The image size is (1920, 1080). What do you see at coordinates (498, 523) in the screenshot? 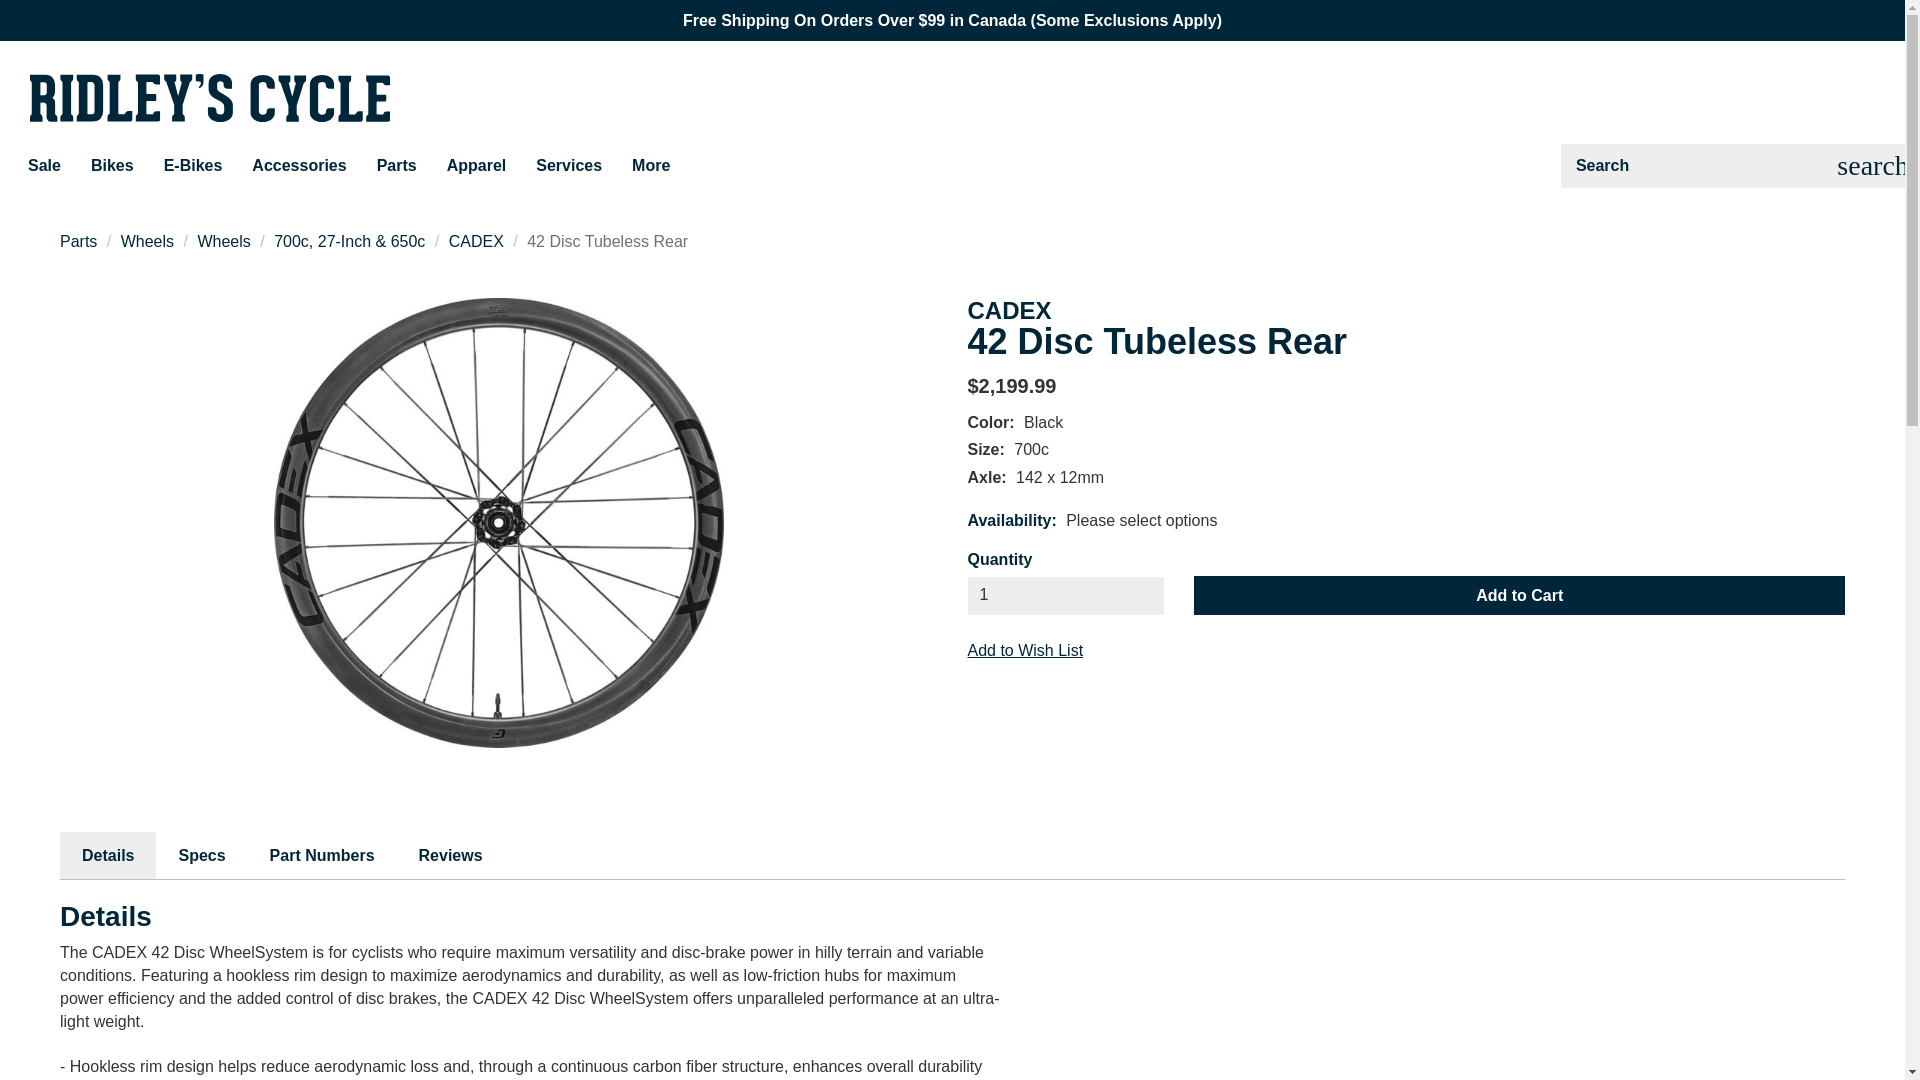
I see `CADEX 42 Disc Tubeless Rear` at bounding box center [498, 523].